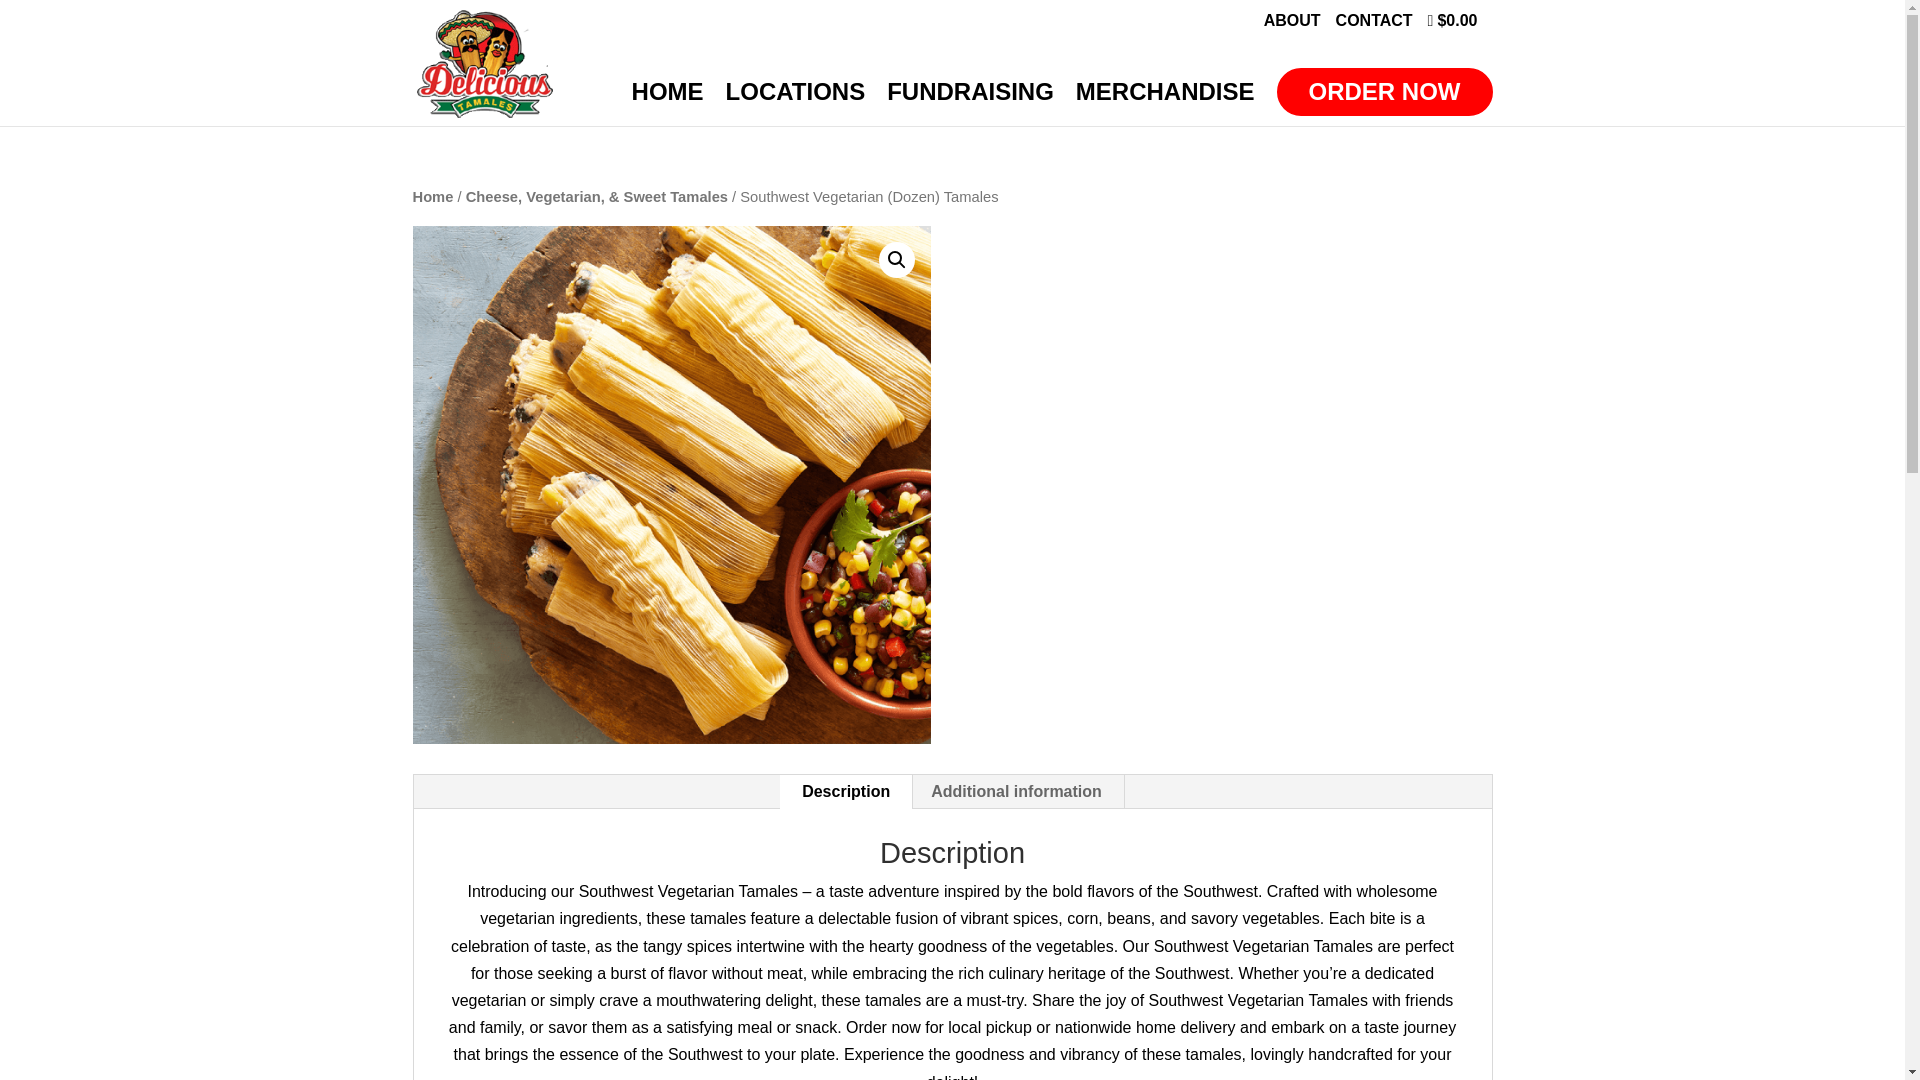 Image resolution: width=1920 pixels, height=1080 pixels. I want to click on HOME, so click(668, 106).